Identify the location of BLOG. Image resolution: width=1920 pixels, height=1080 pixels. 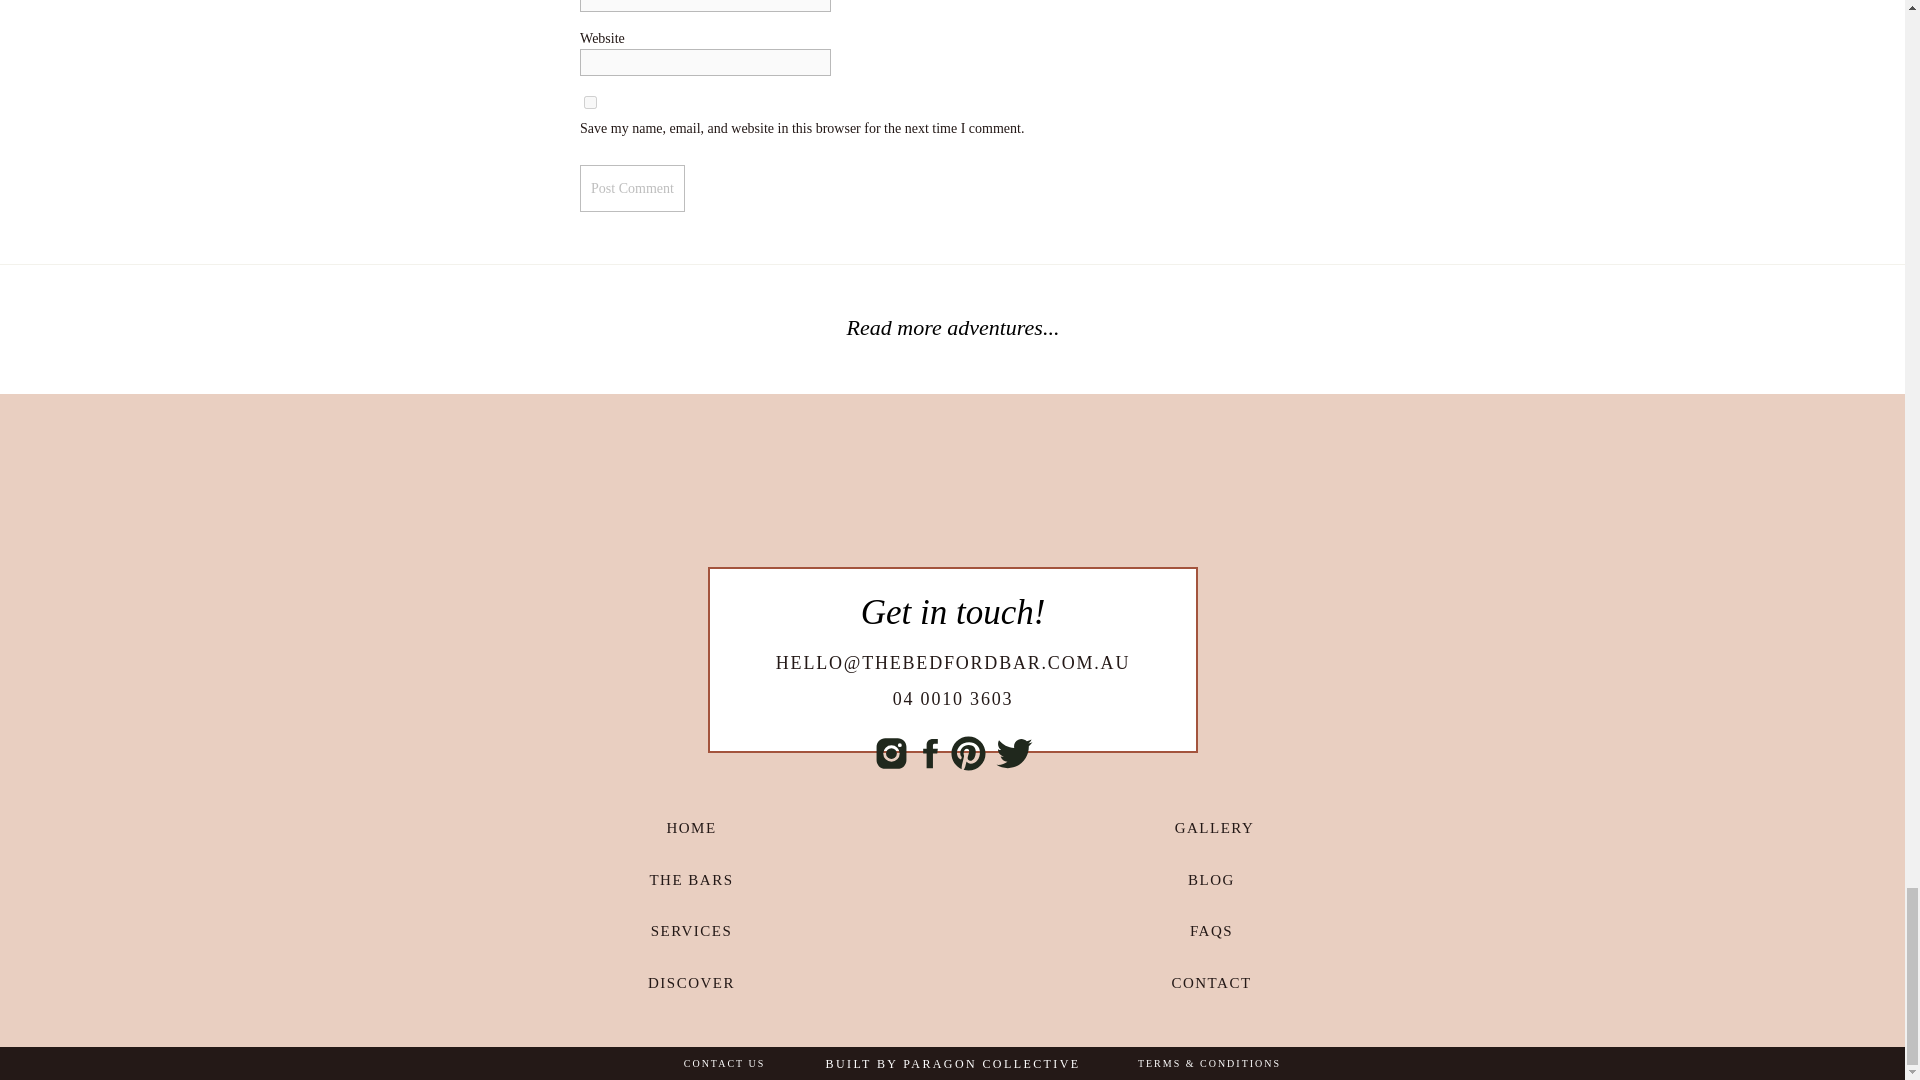
(1212, 878).